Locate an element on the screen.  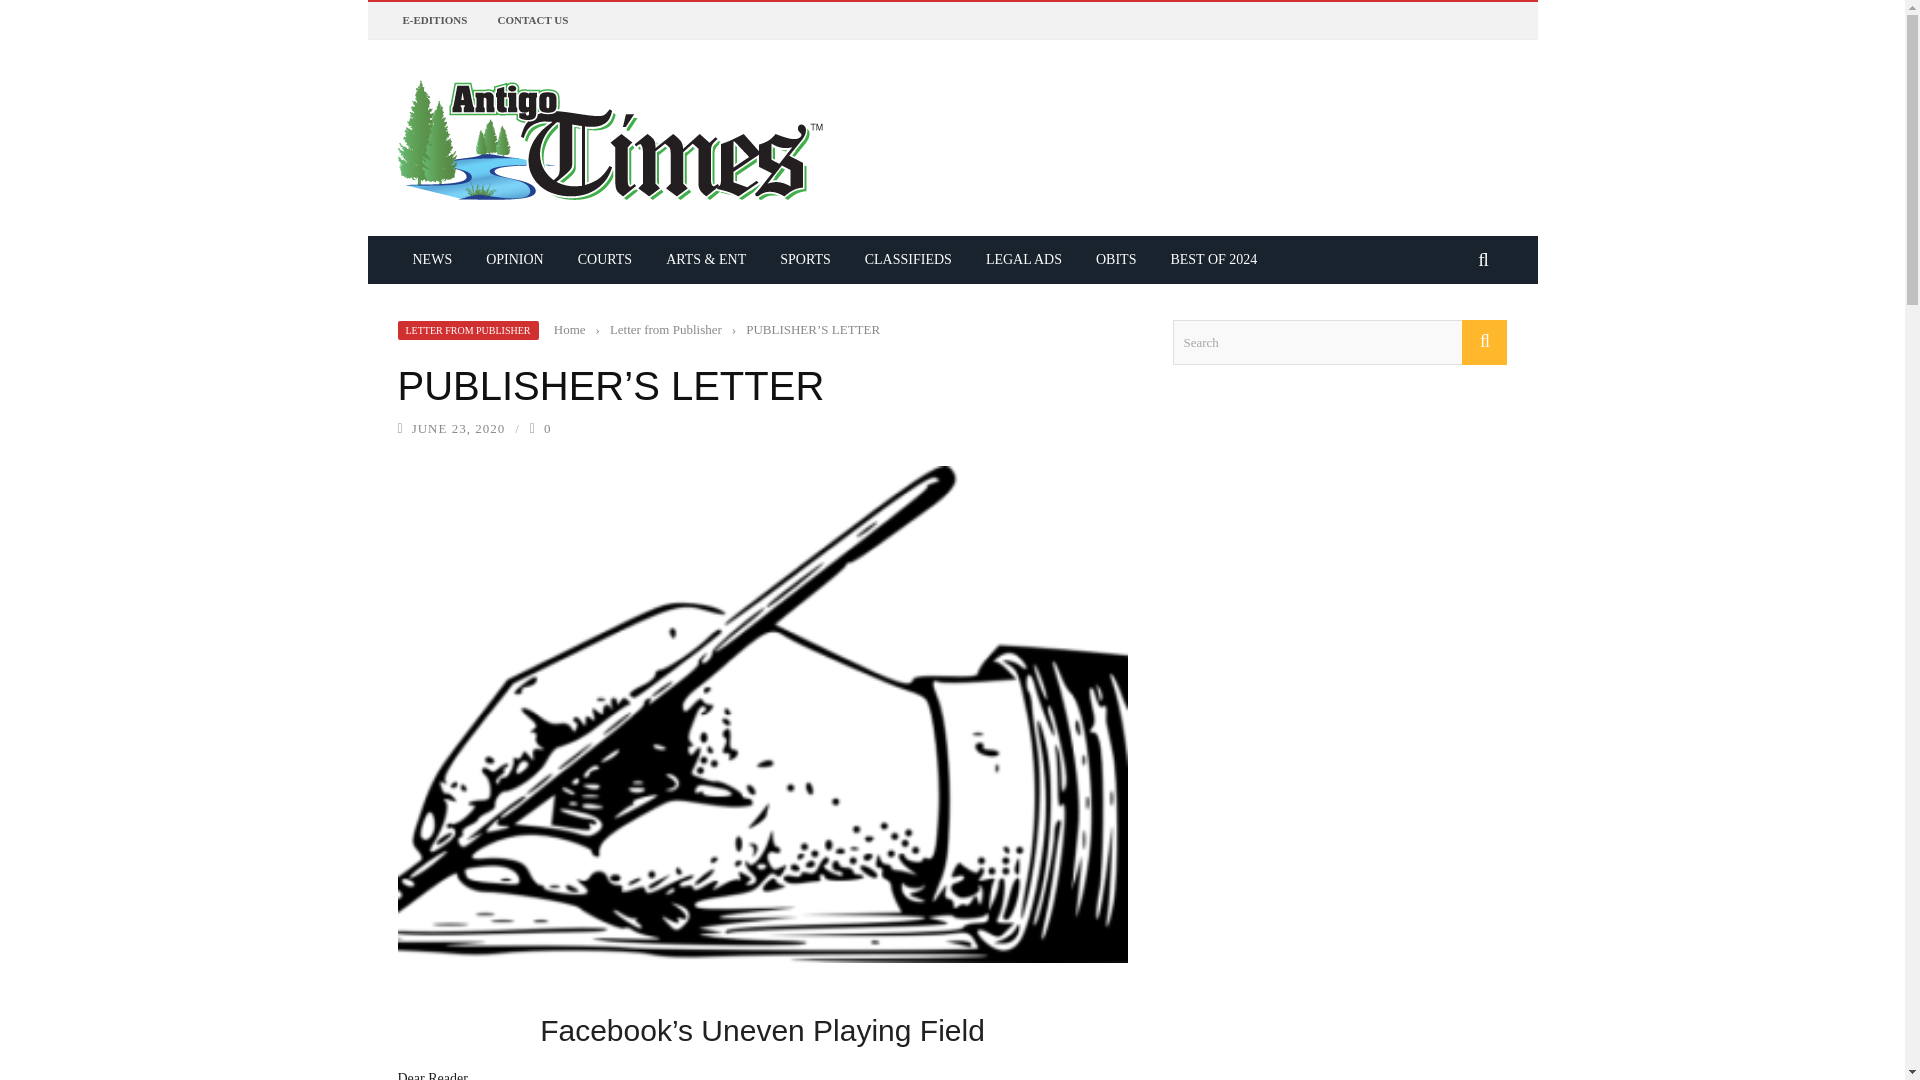
LEGAL ADS is located at coordinates (1024, 258).